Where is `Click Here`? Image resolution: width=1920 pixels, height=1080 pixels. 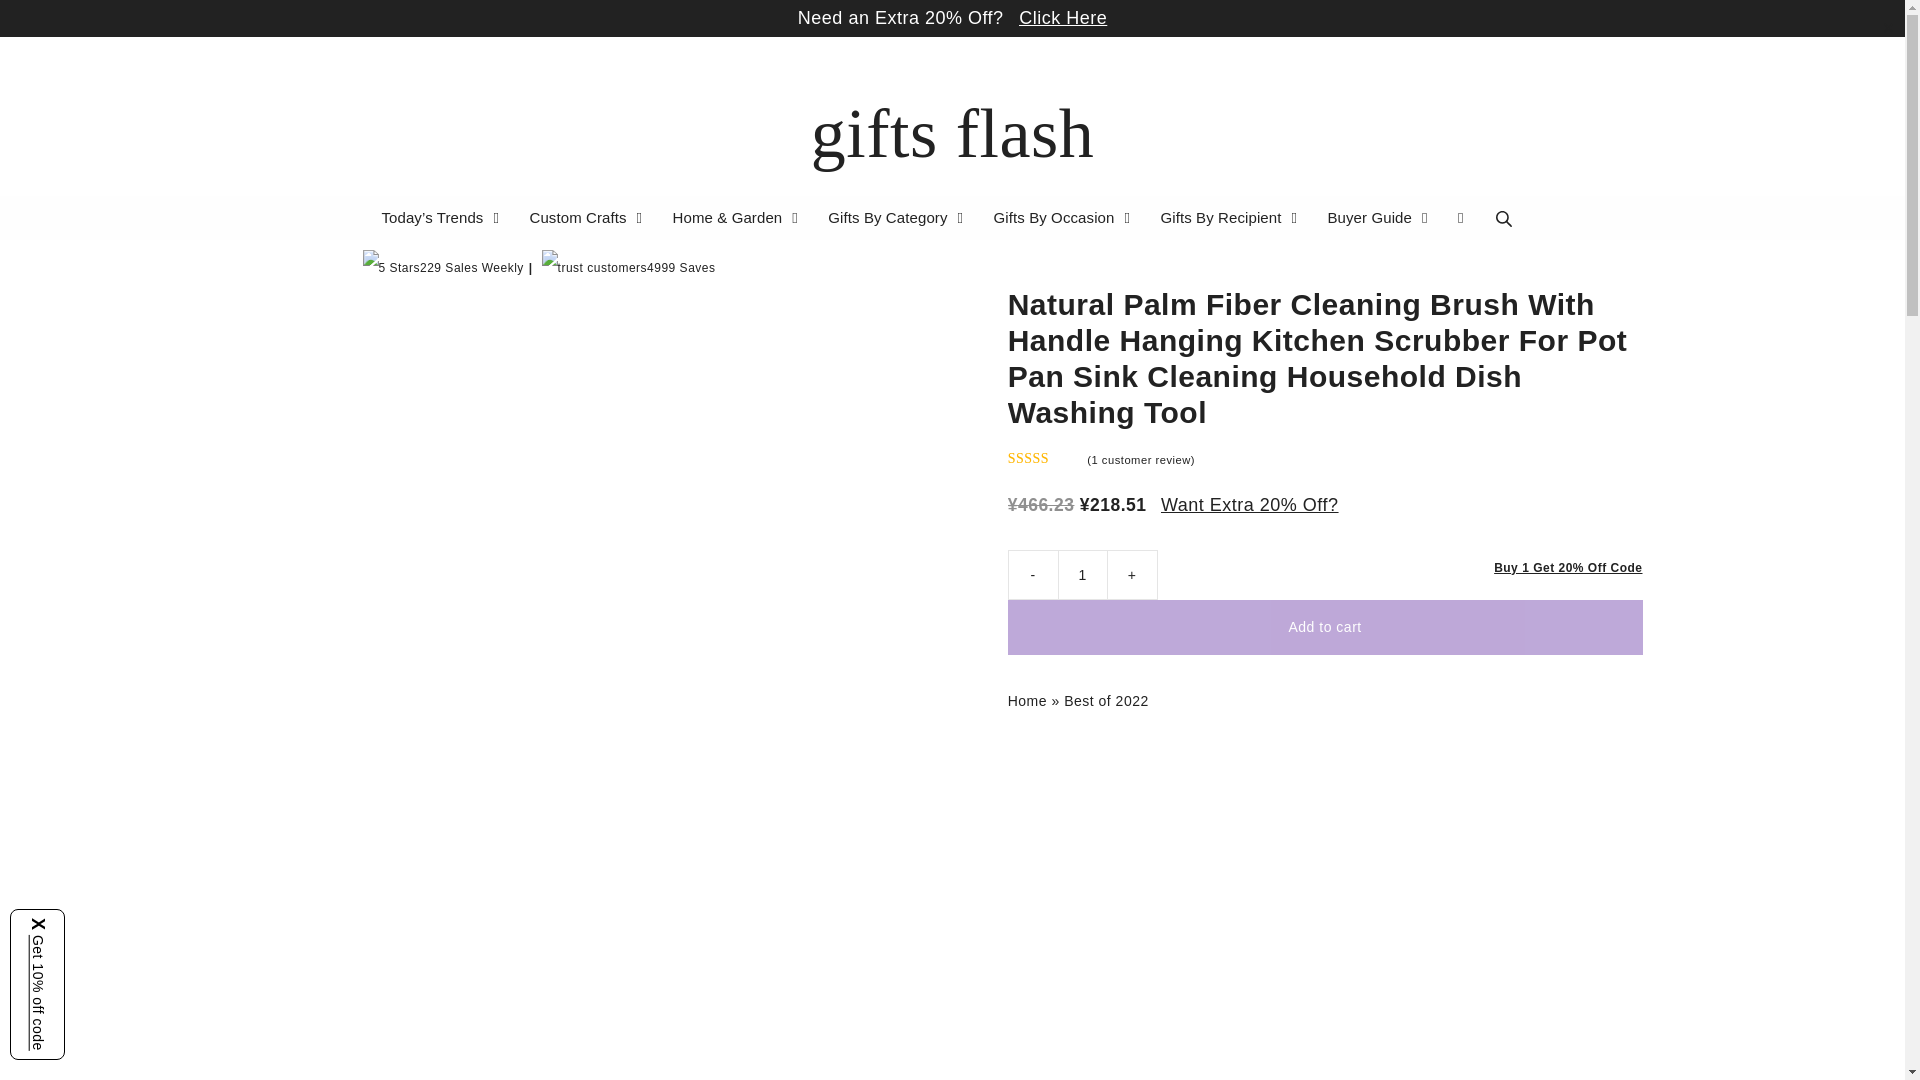 Click Here is located at coordinates (1063, 18).